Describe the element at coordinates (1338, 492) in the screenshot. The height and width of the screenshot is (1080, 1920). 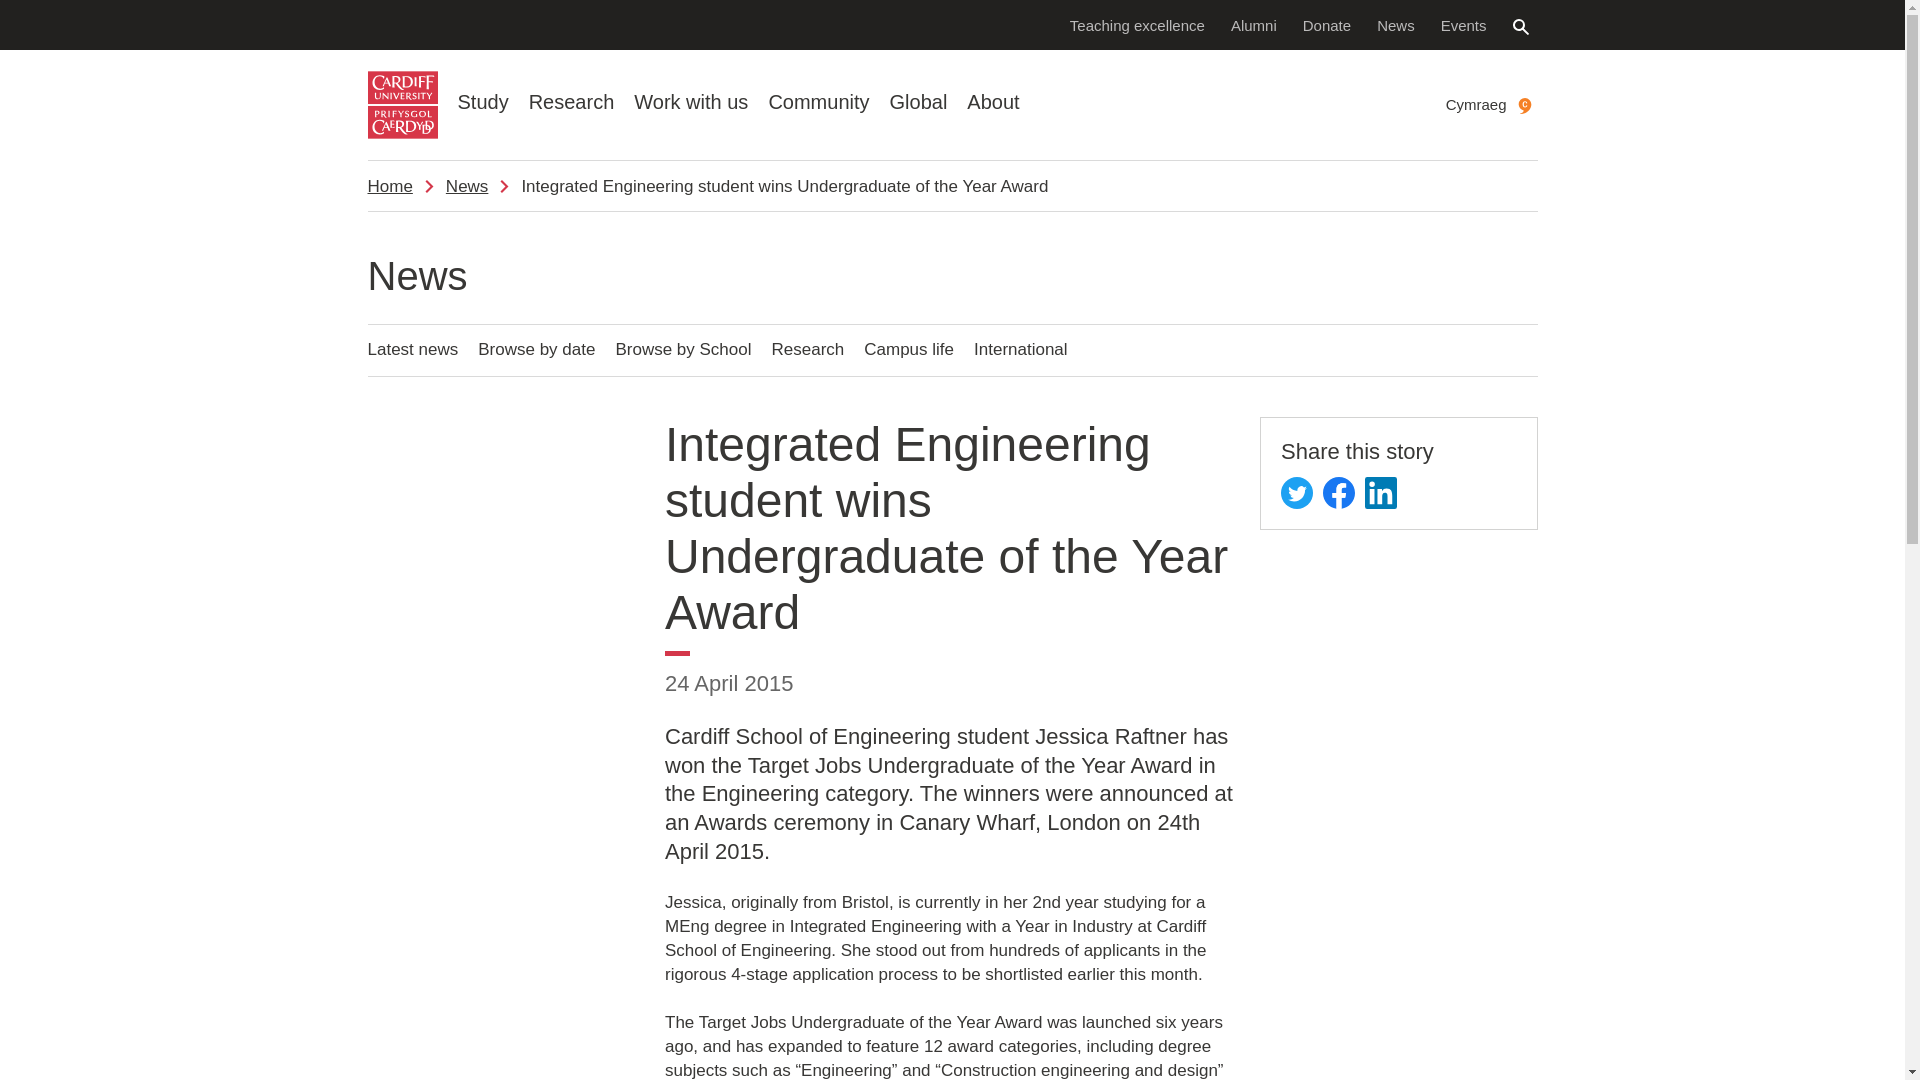
I see `facebook` at that location.